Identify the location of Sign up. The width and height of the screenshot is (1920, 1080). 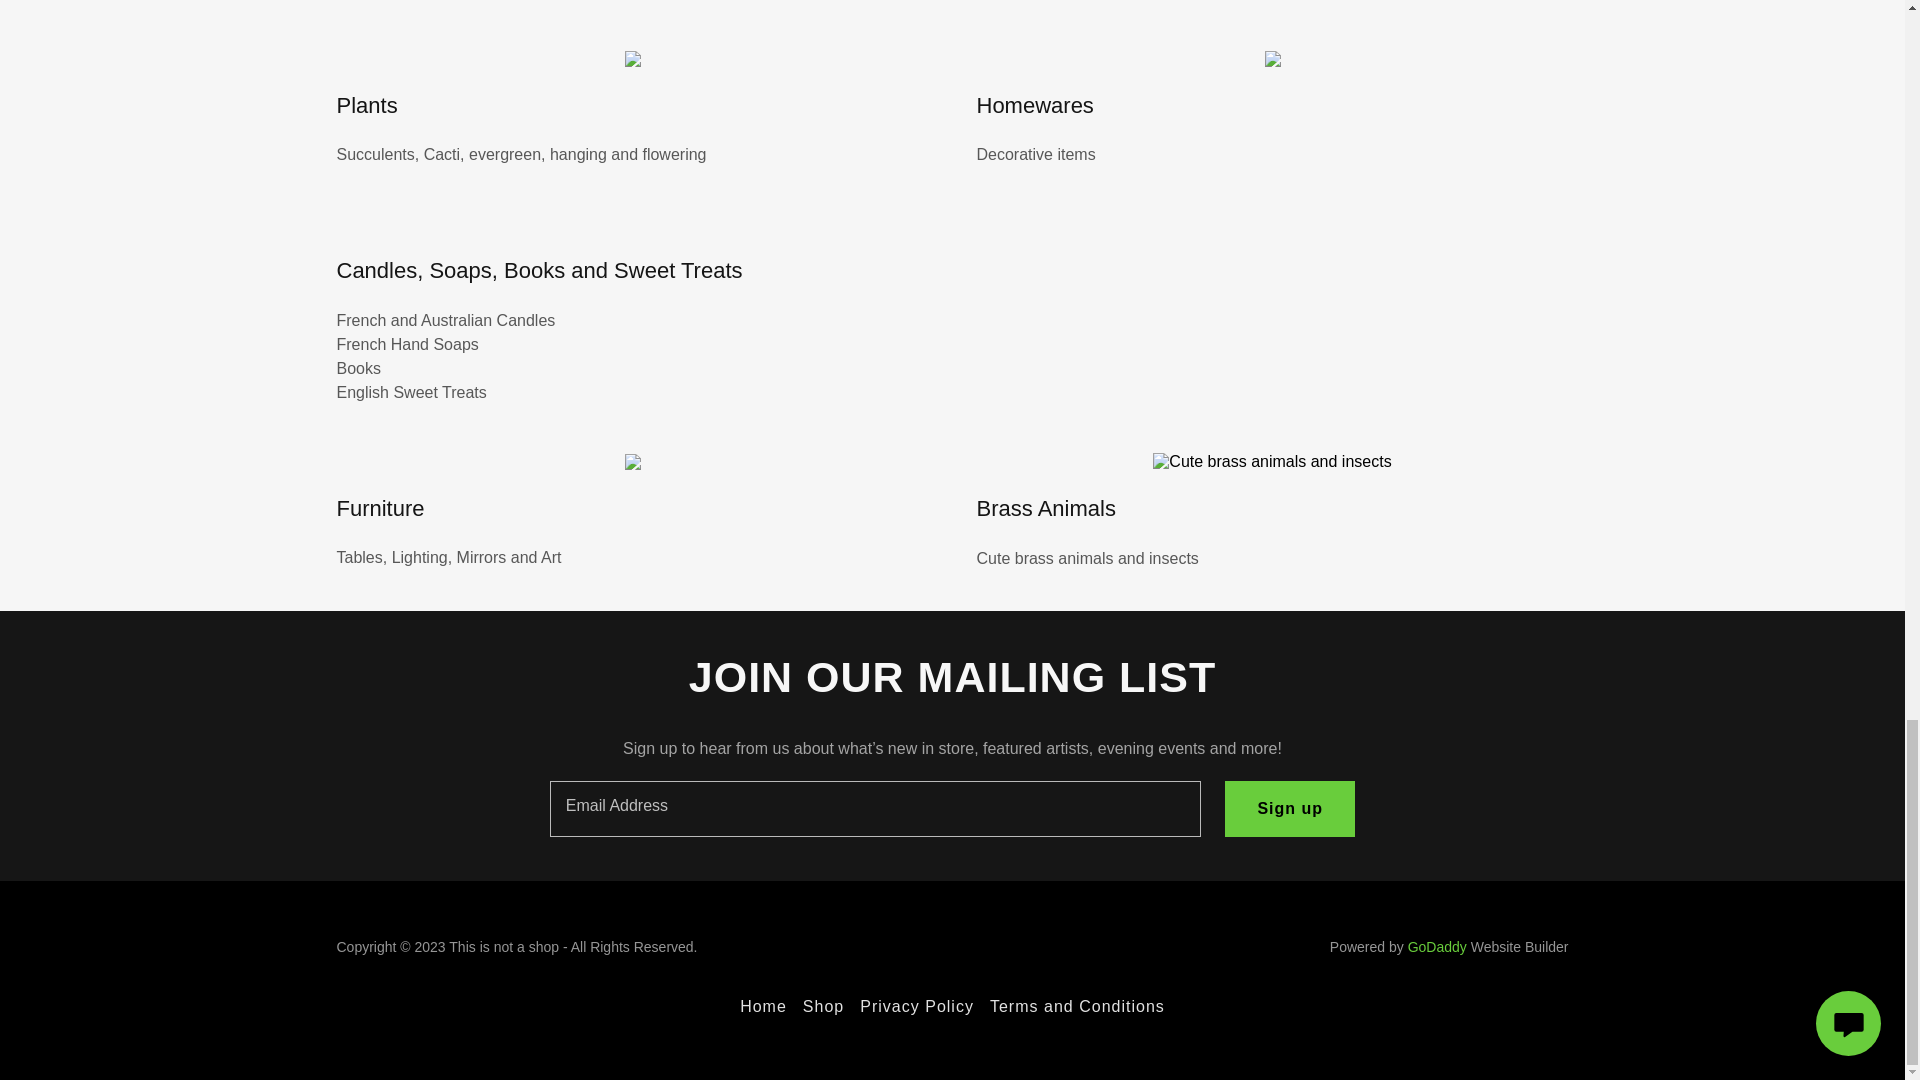
(1290, 808).